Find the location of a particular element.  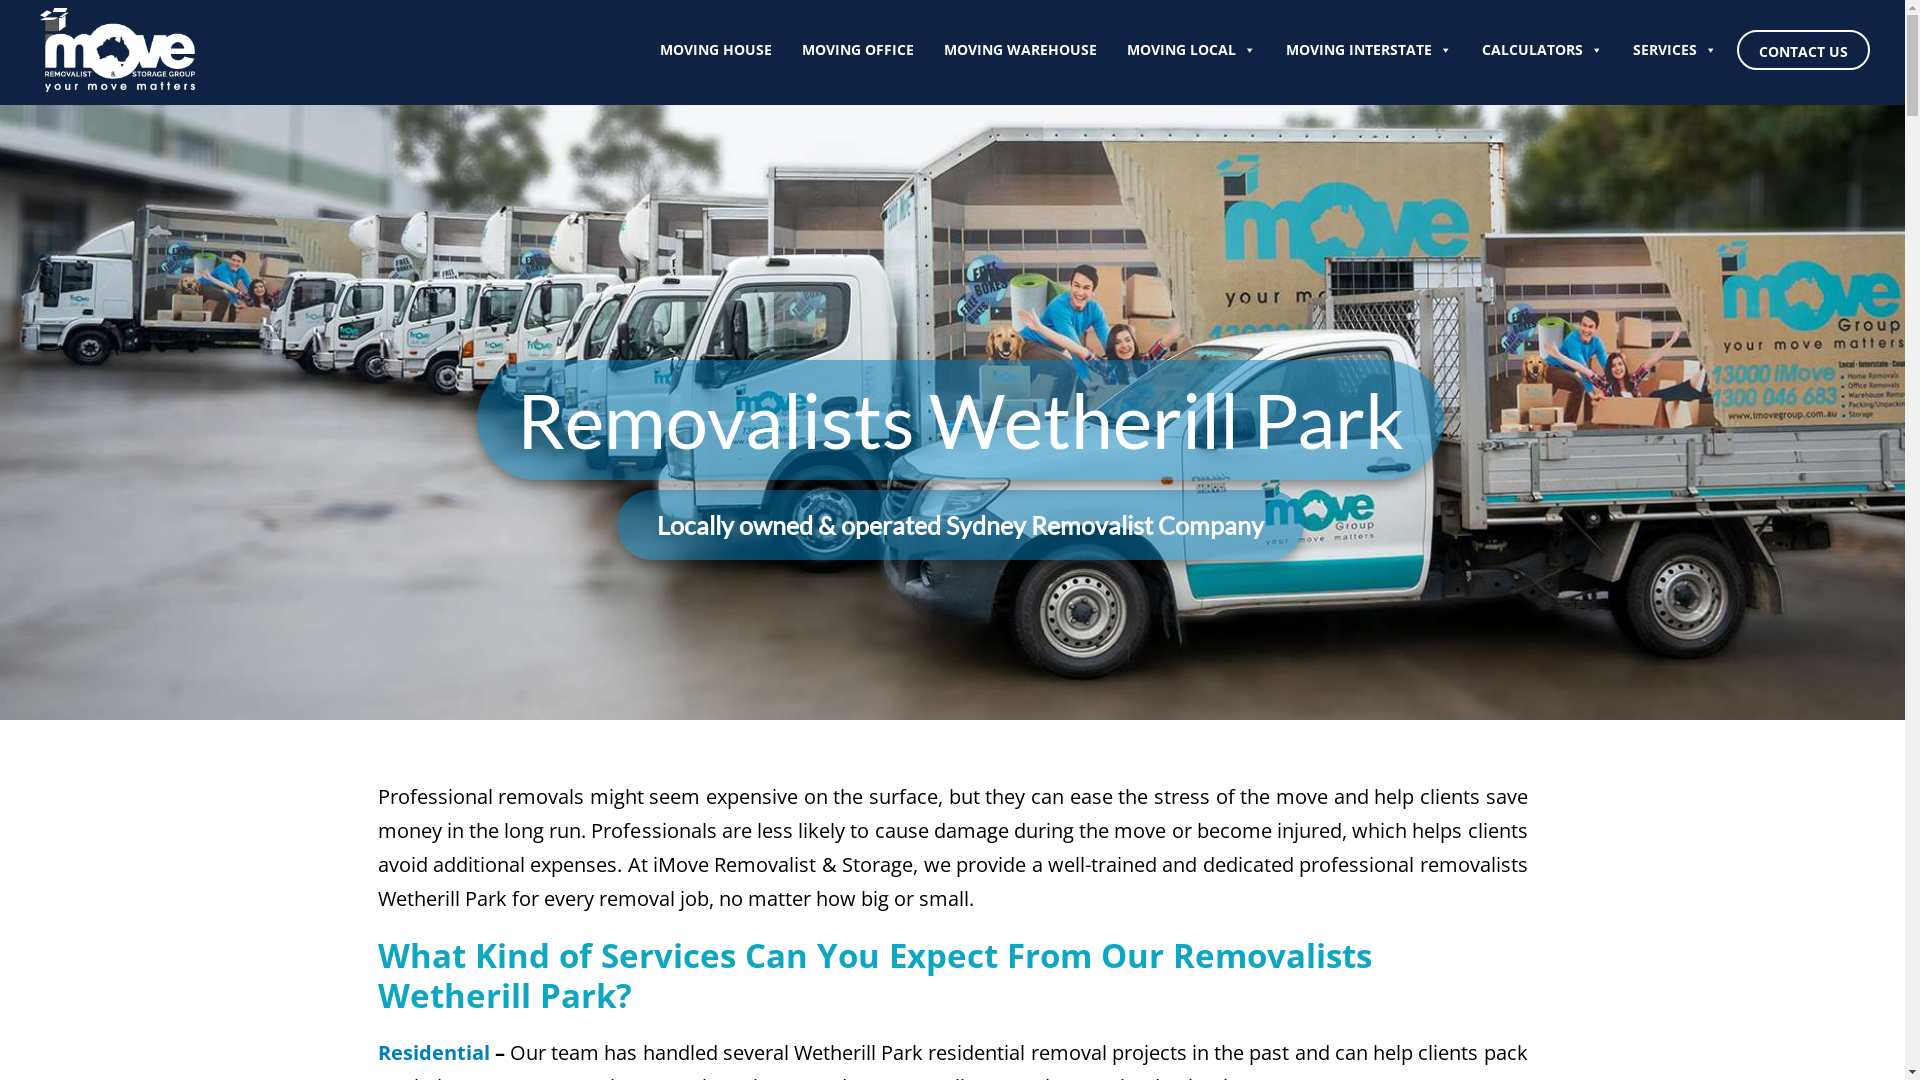

MOVING HOUSE is located at coordinates (716, 50).